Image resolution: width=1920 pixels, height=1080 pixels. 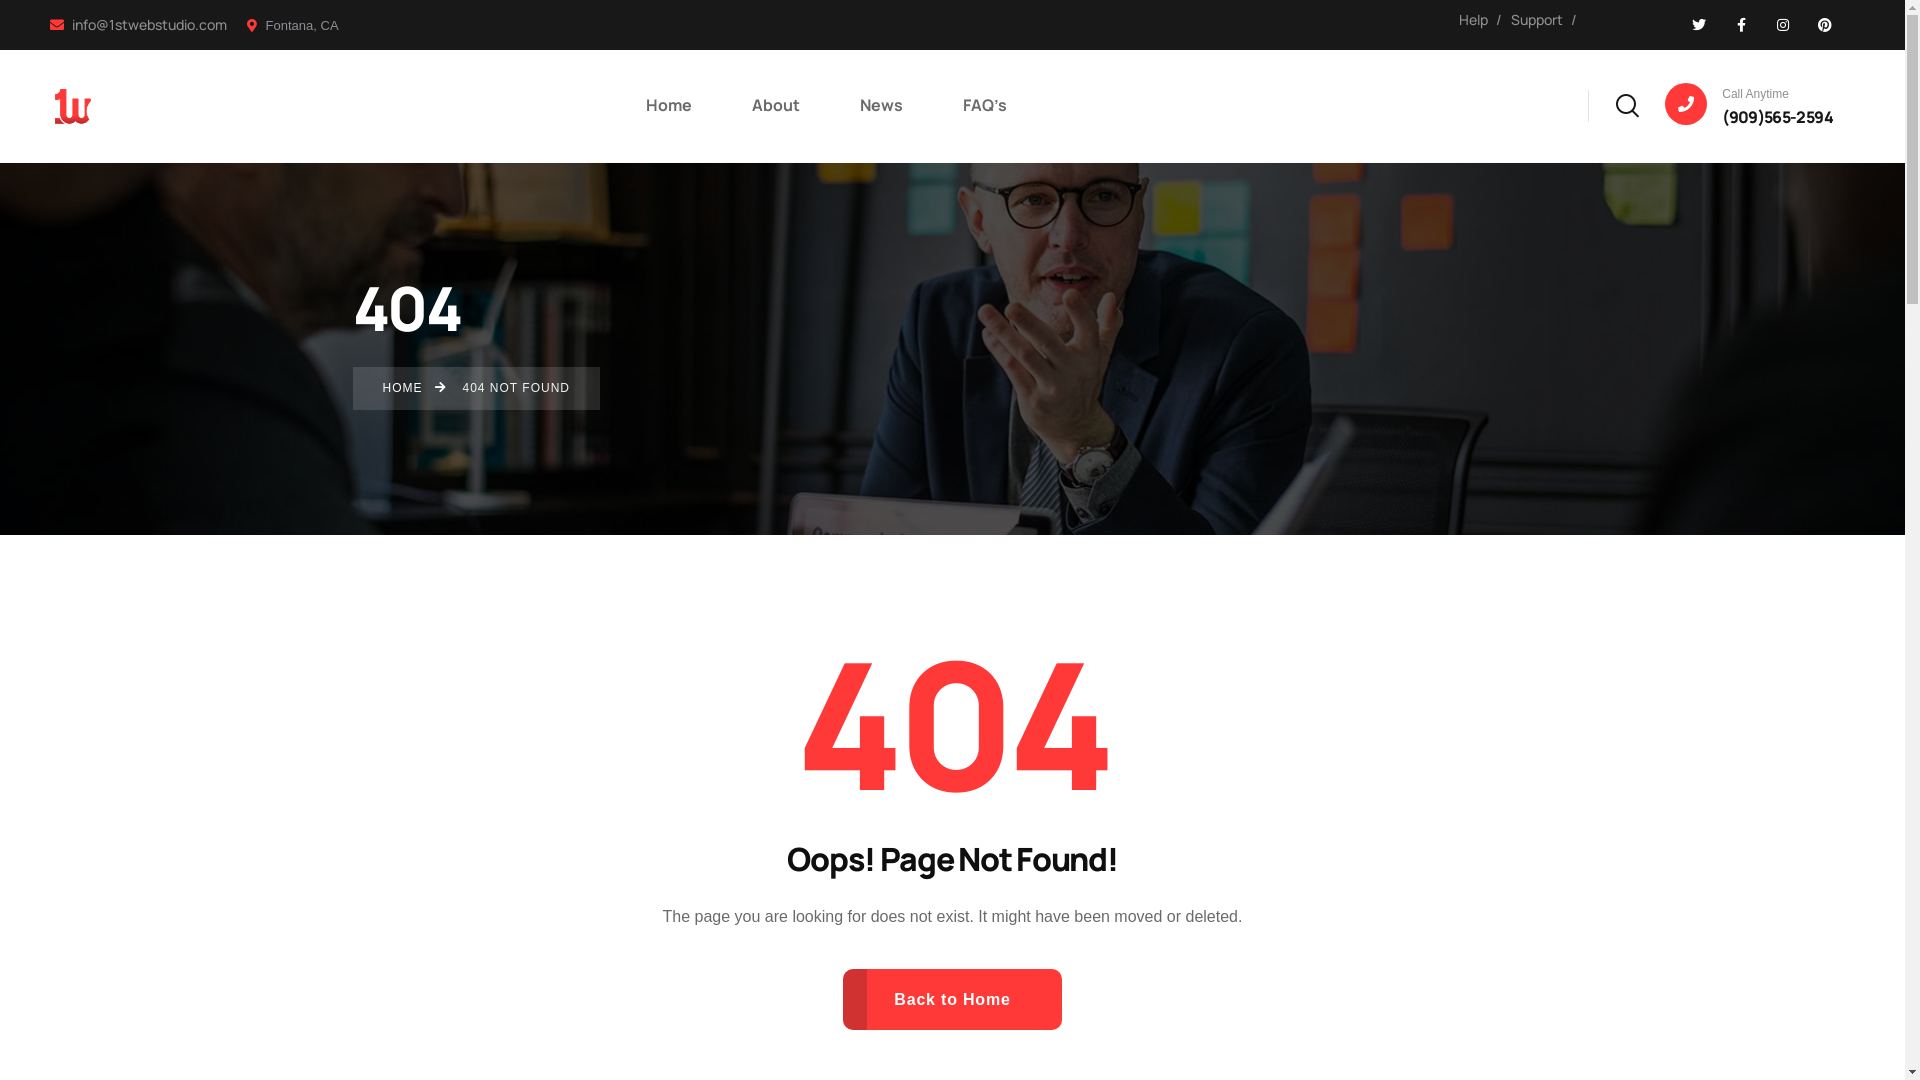 What do you see at coordinates (776, 105) in the screenshot?
I see `About` at bounding box center [776, 105].